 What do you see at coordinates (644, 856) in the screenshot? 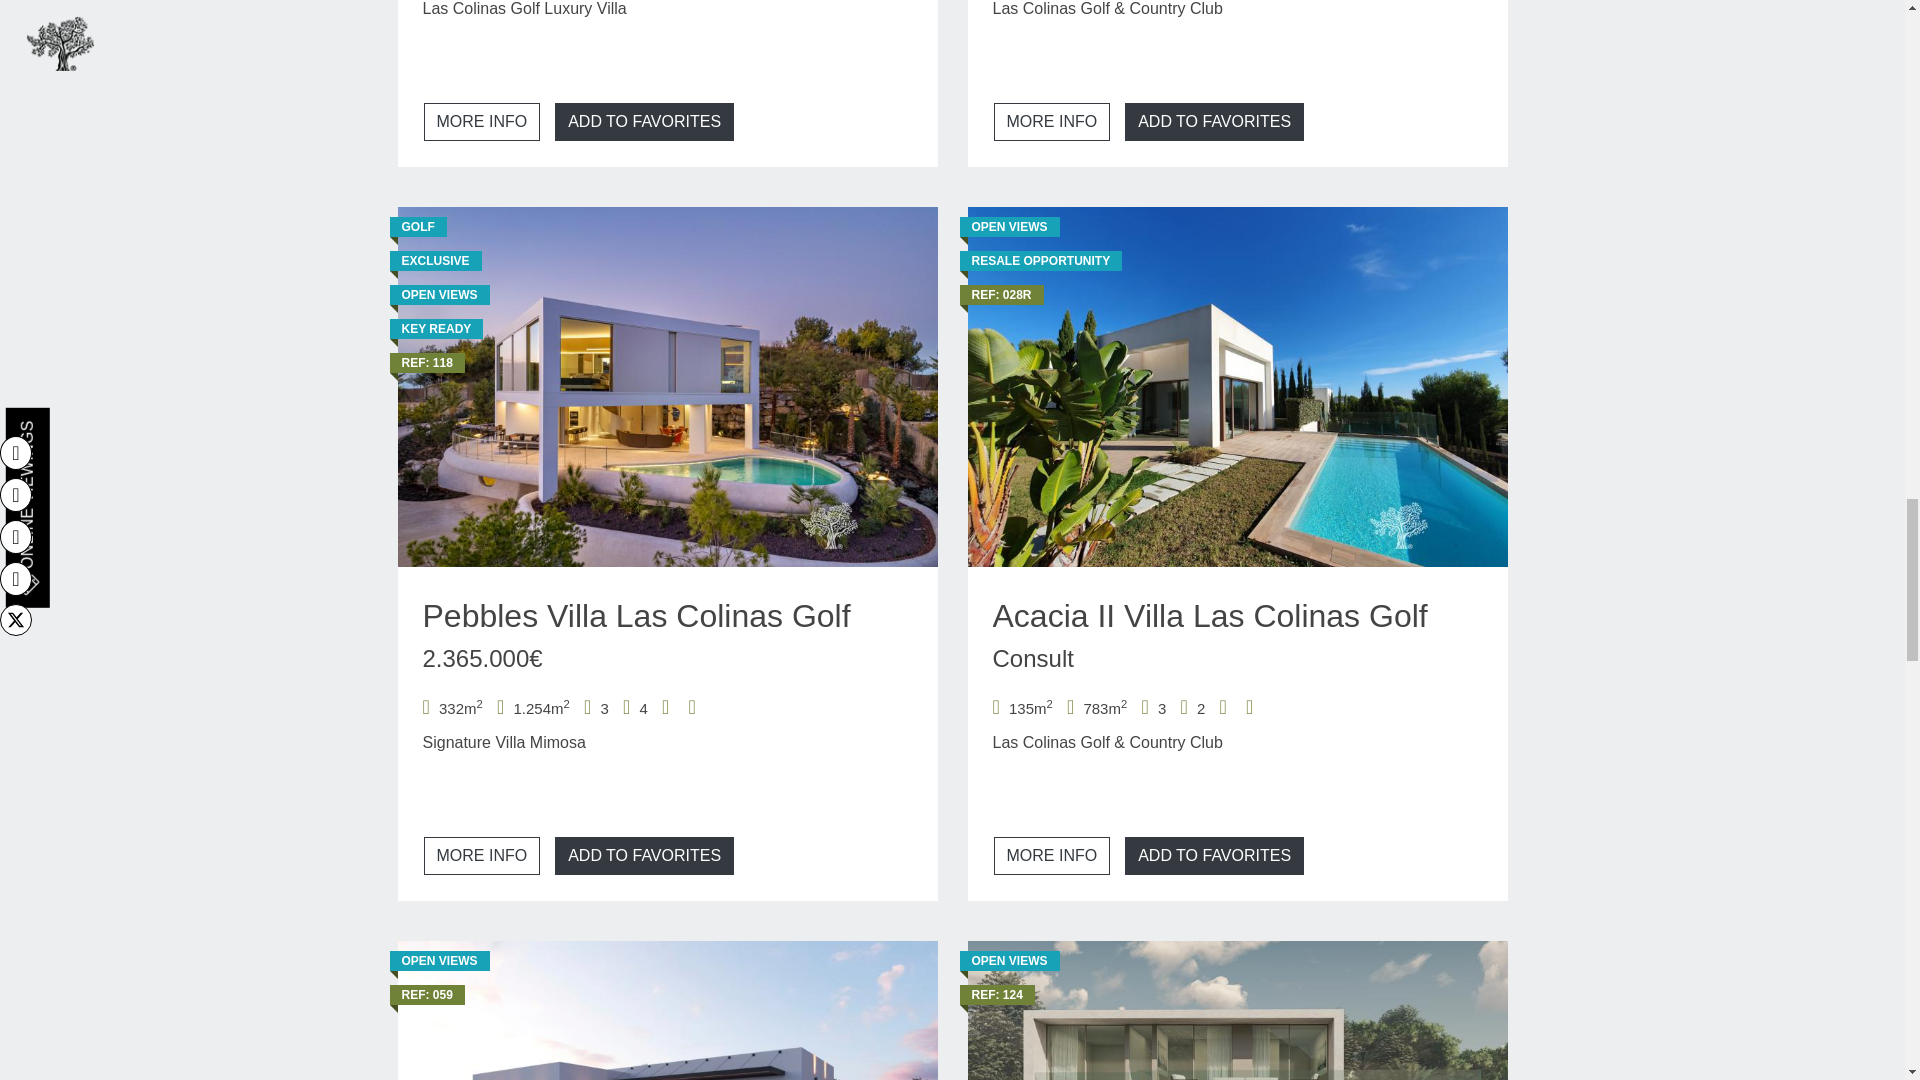
I see `Add to Favorites` at bounding box center [644, 856].